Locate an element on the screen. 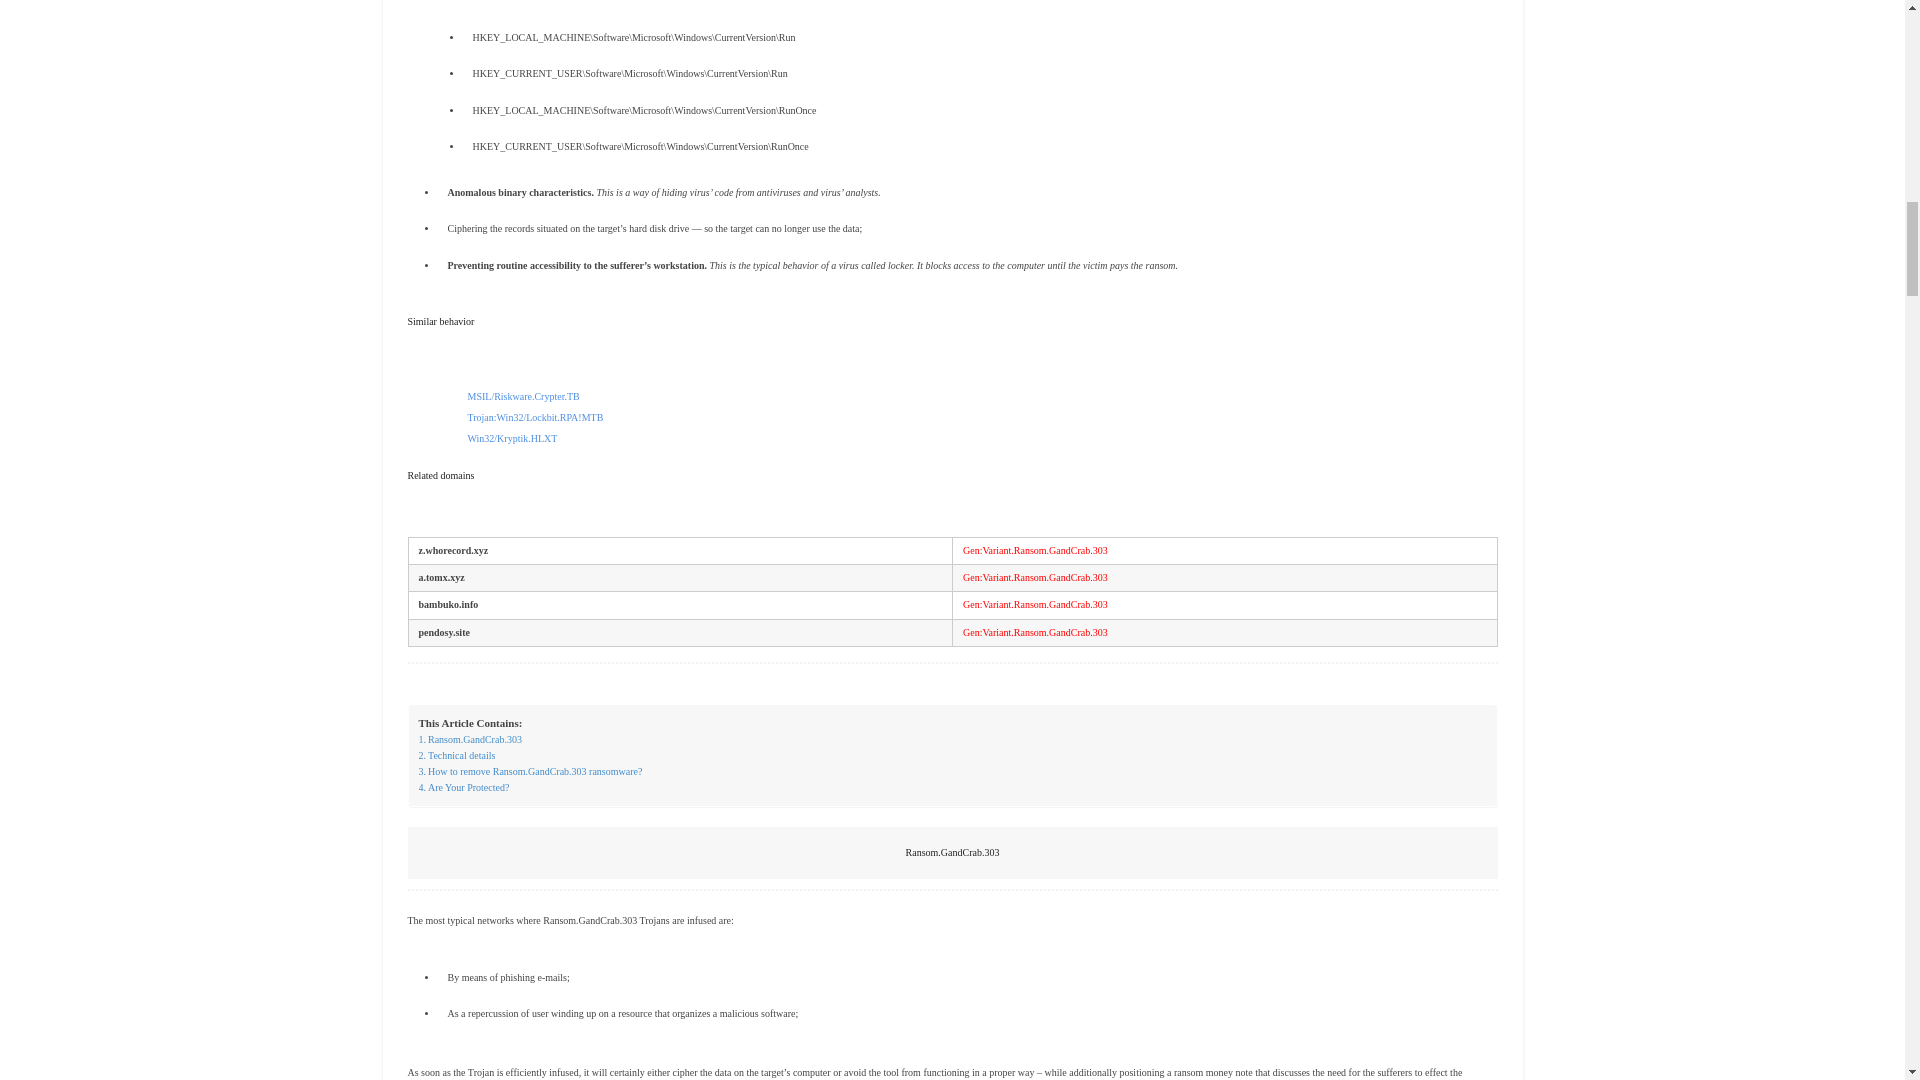 The image size is (1920, 1080). Ransom.GandCrab.303 is located at coordinates (469, 740).